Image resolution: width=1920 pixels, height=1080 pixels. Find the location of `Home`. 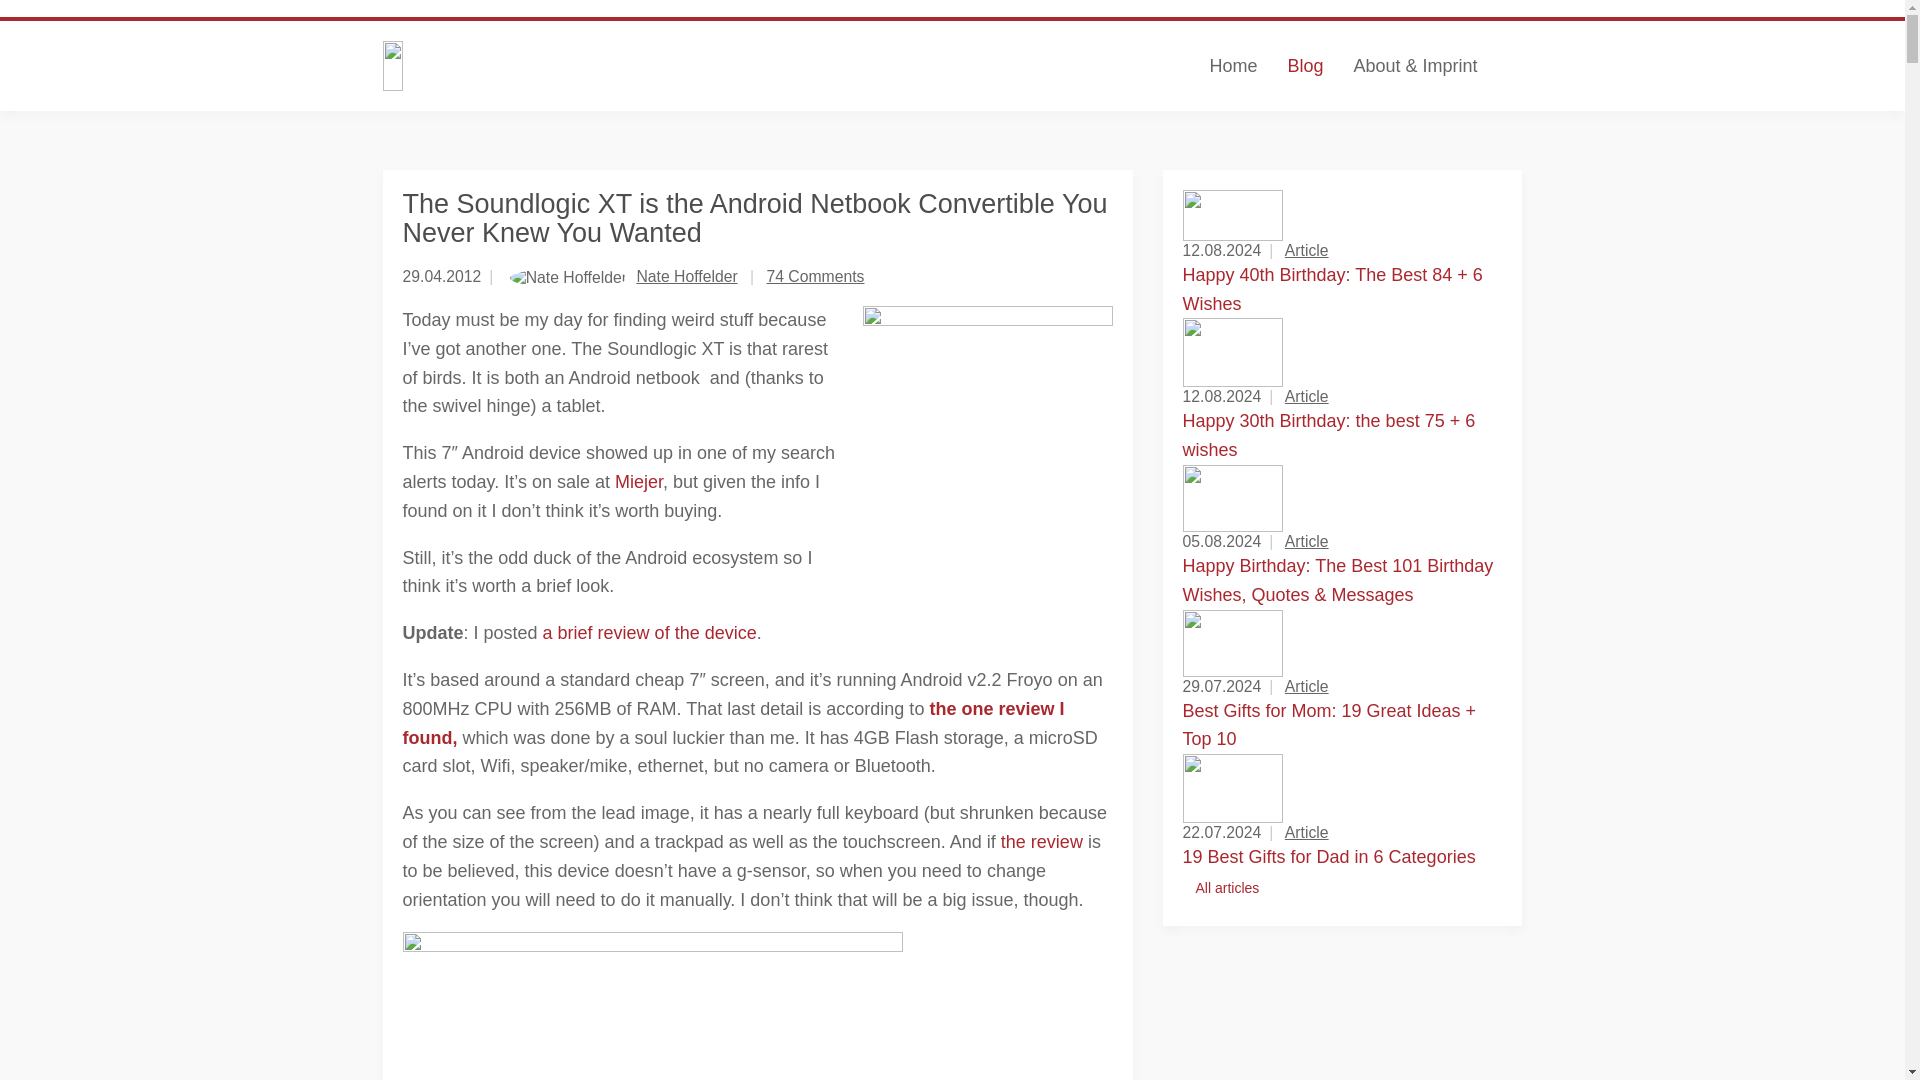

Home is located at coordinates (1232, 66).